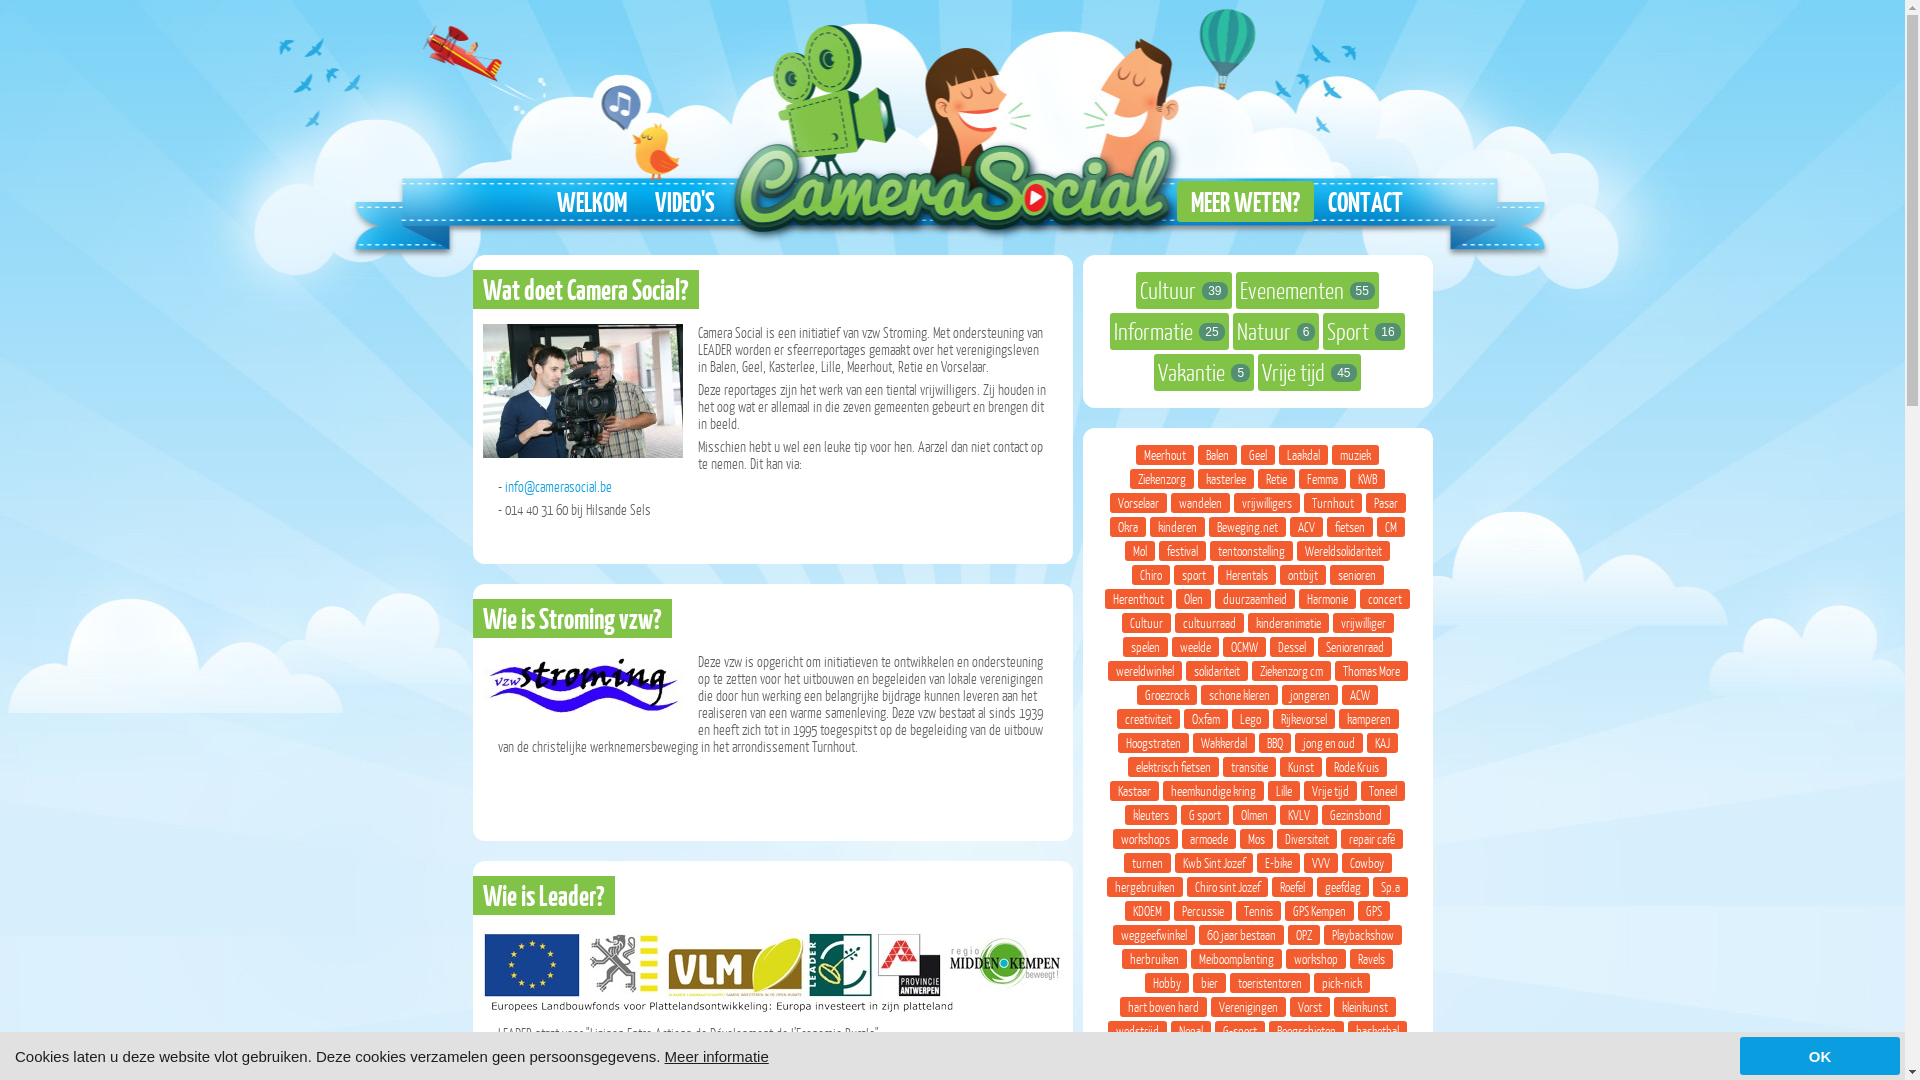 Image resolution: width=1920 pixels, height=1080 pixels. Describe the element at coordinates (1342, 983) in the screenshot. I see `pick-nick` at that location.